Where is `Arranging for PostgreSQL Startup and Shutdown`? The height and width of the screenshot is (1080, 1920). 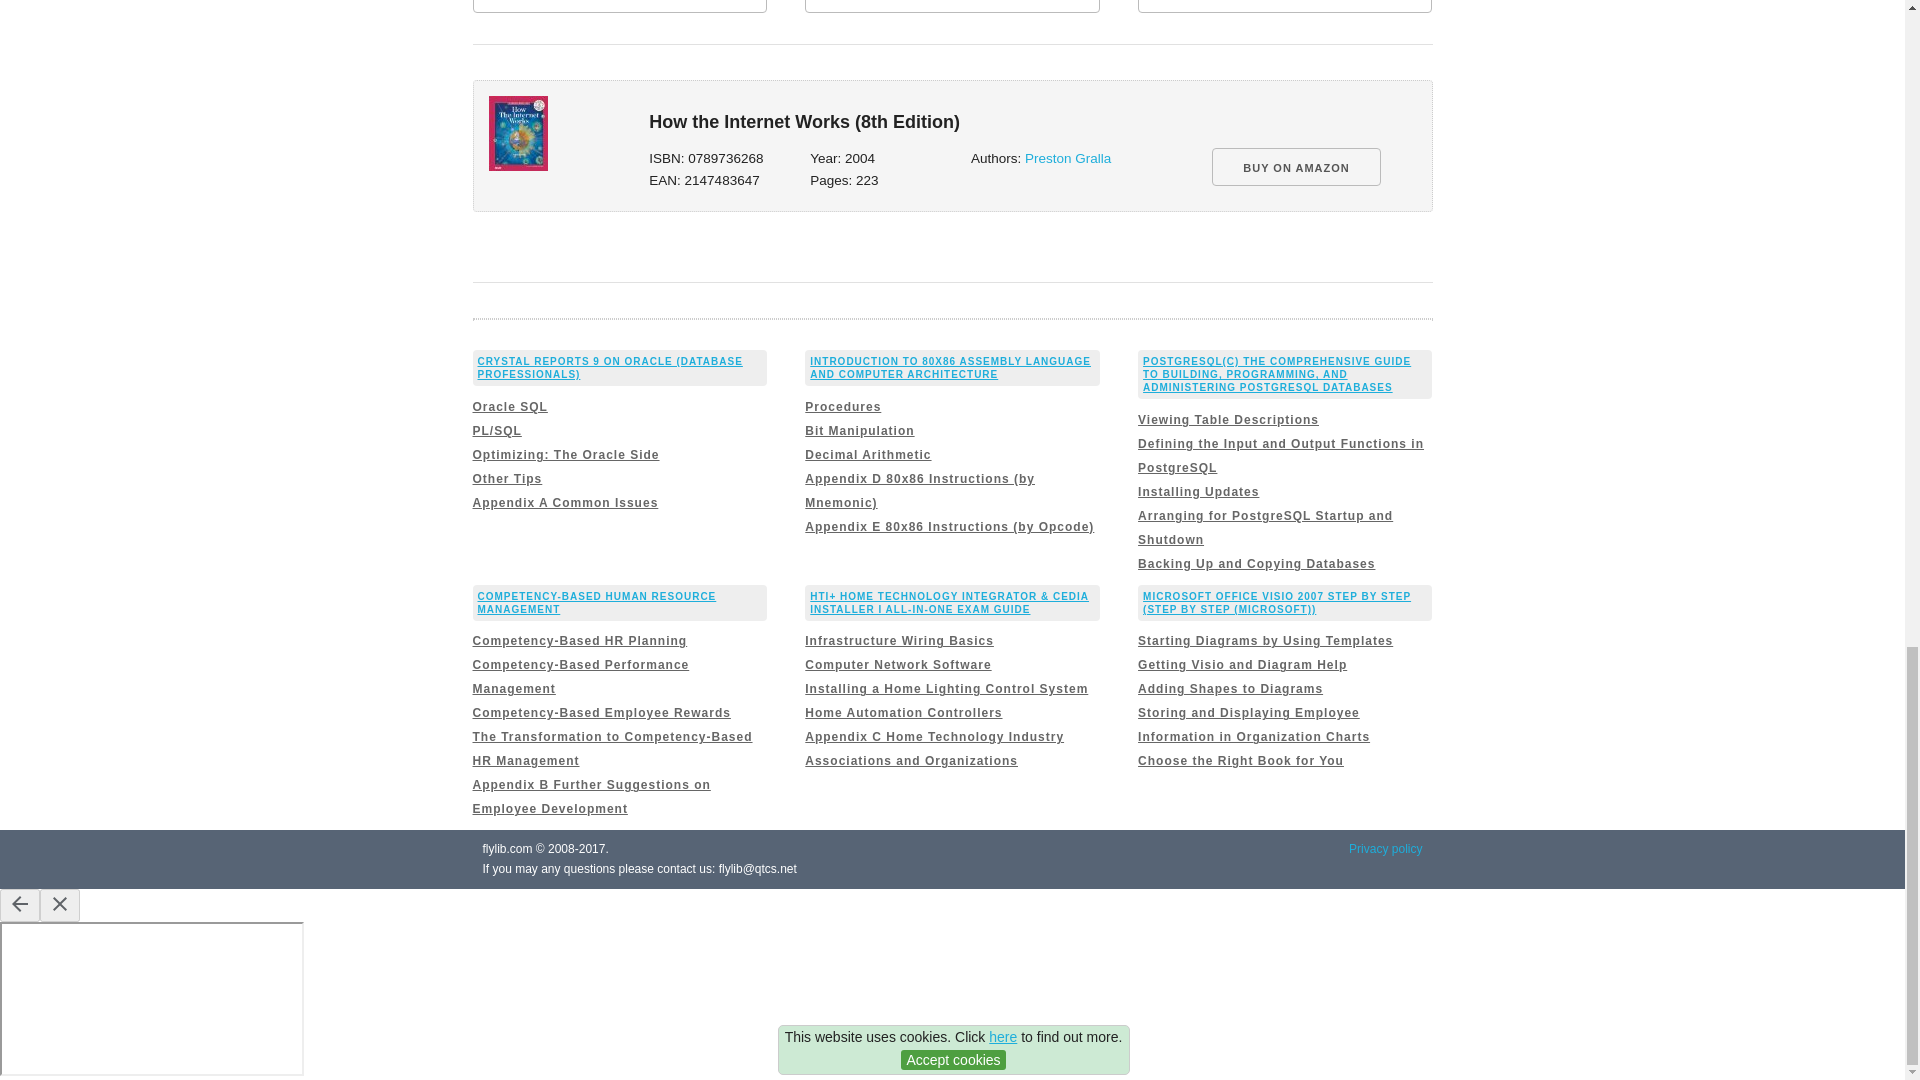 Arranging for PostgreSQL Startup and Shutdown is located at coordinates (1266, 527).